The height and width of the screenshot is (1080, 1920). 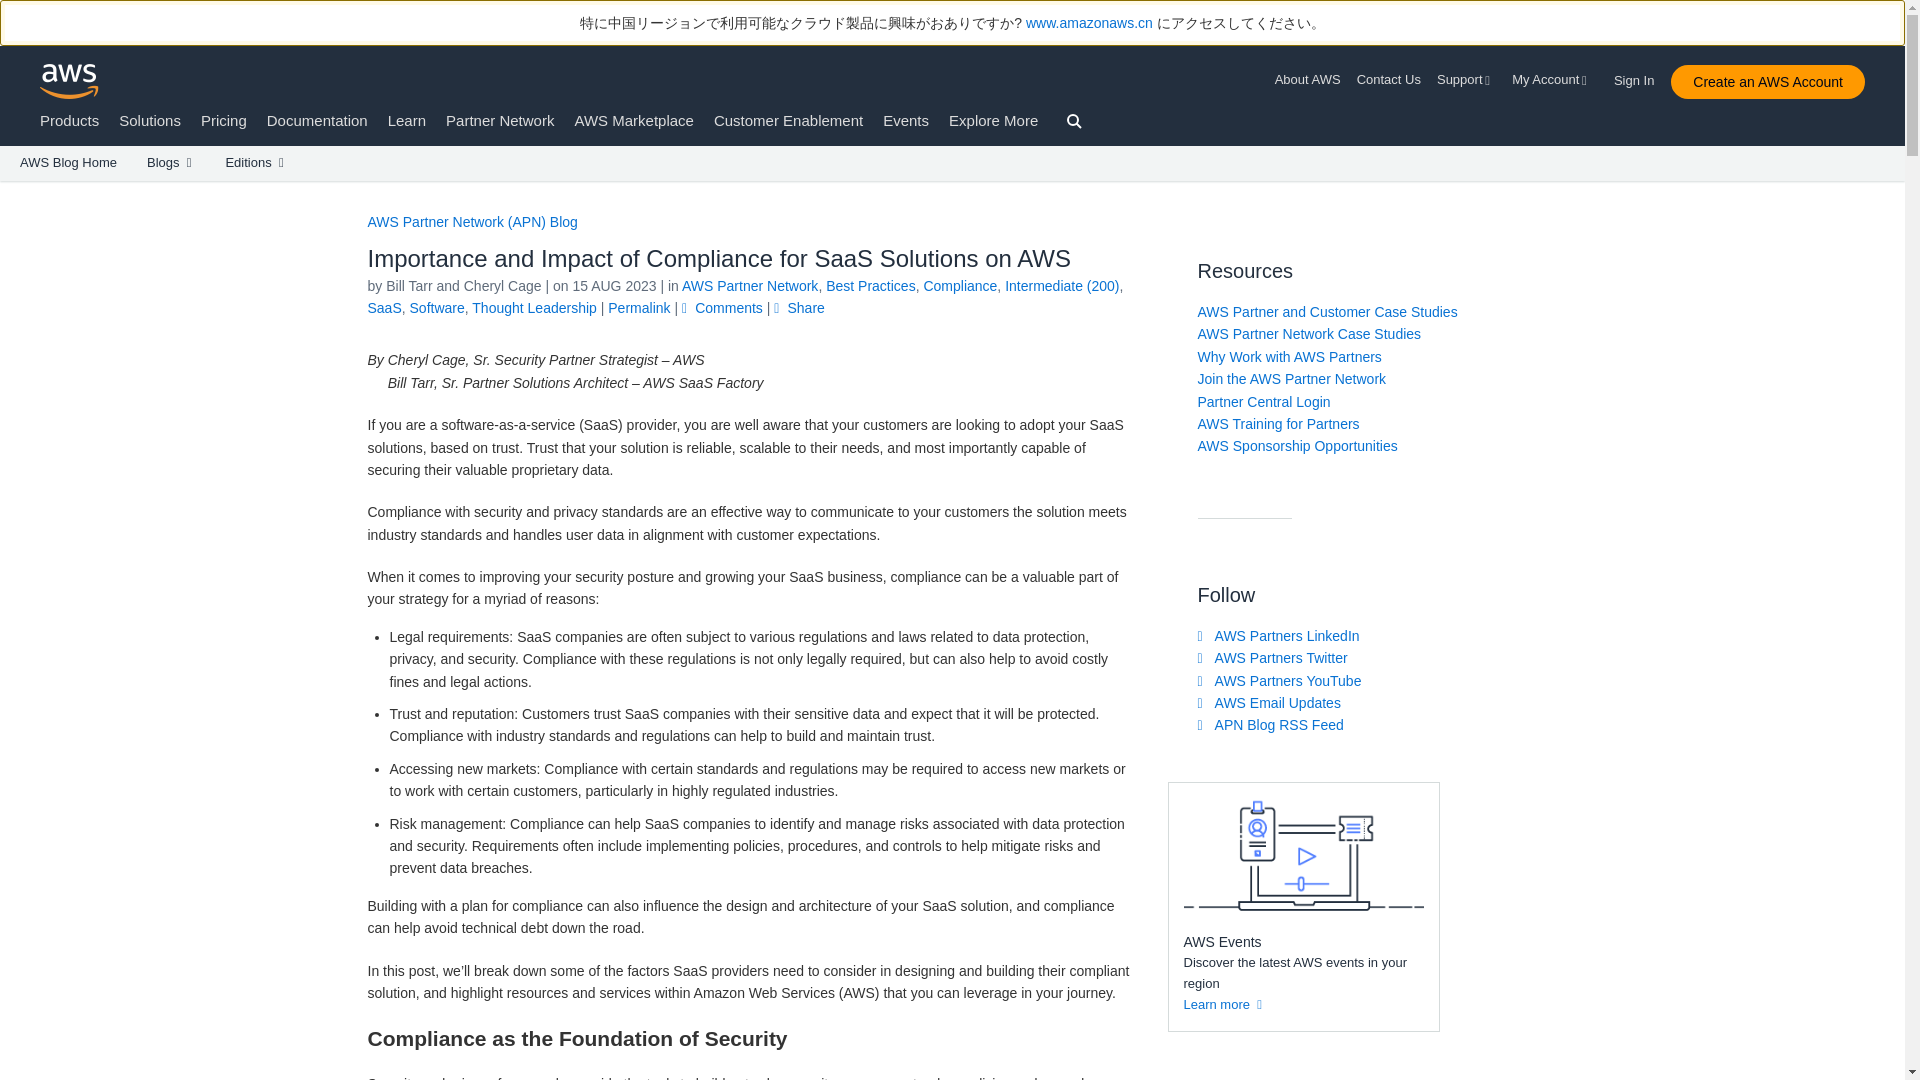 I want to click on Click here to return to Amazon Web Services homepage, so click(x=70, y=81).